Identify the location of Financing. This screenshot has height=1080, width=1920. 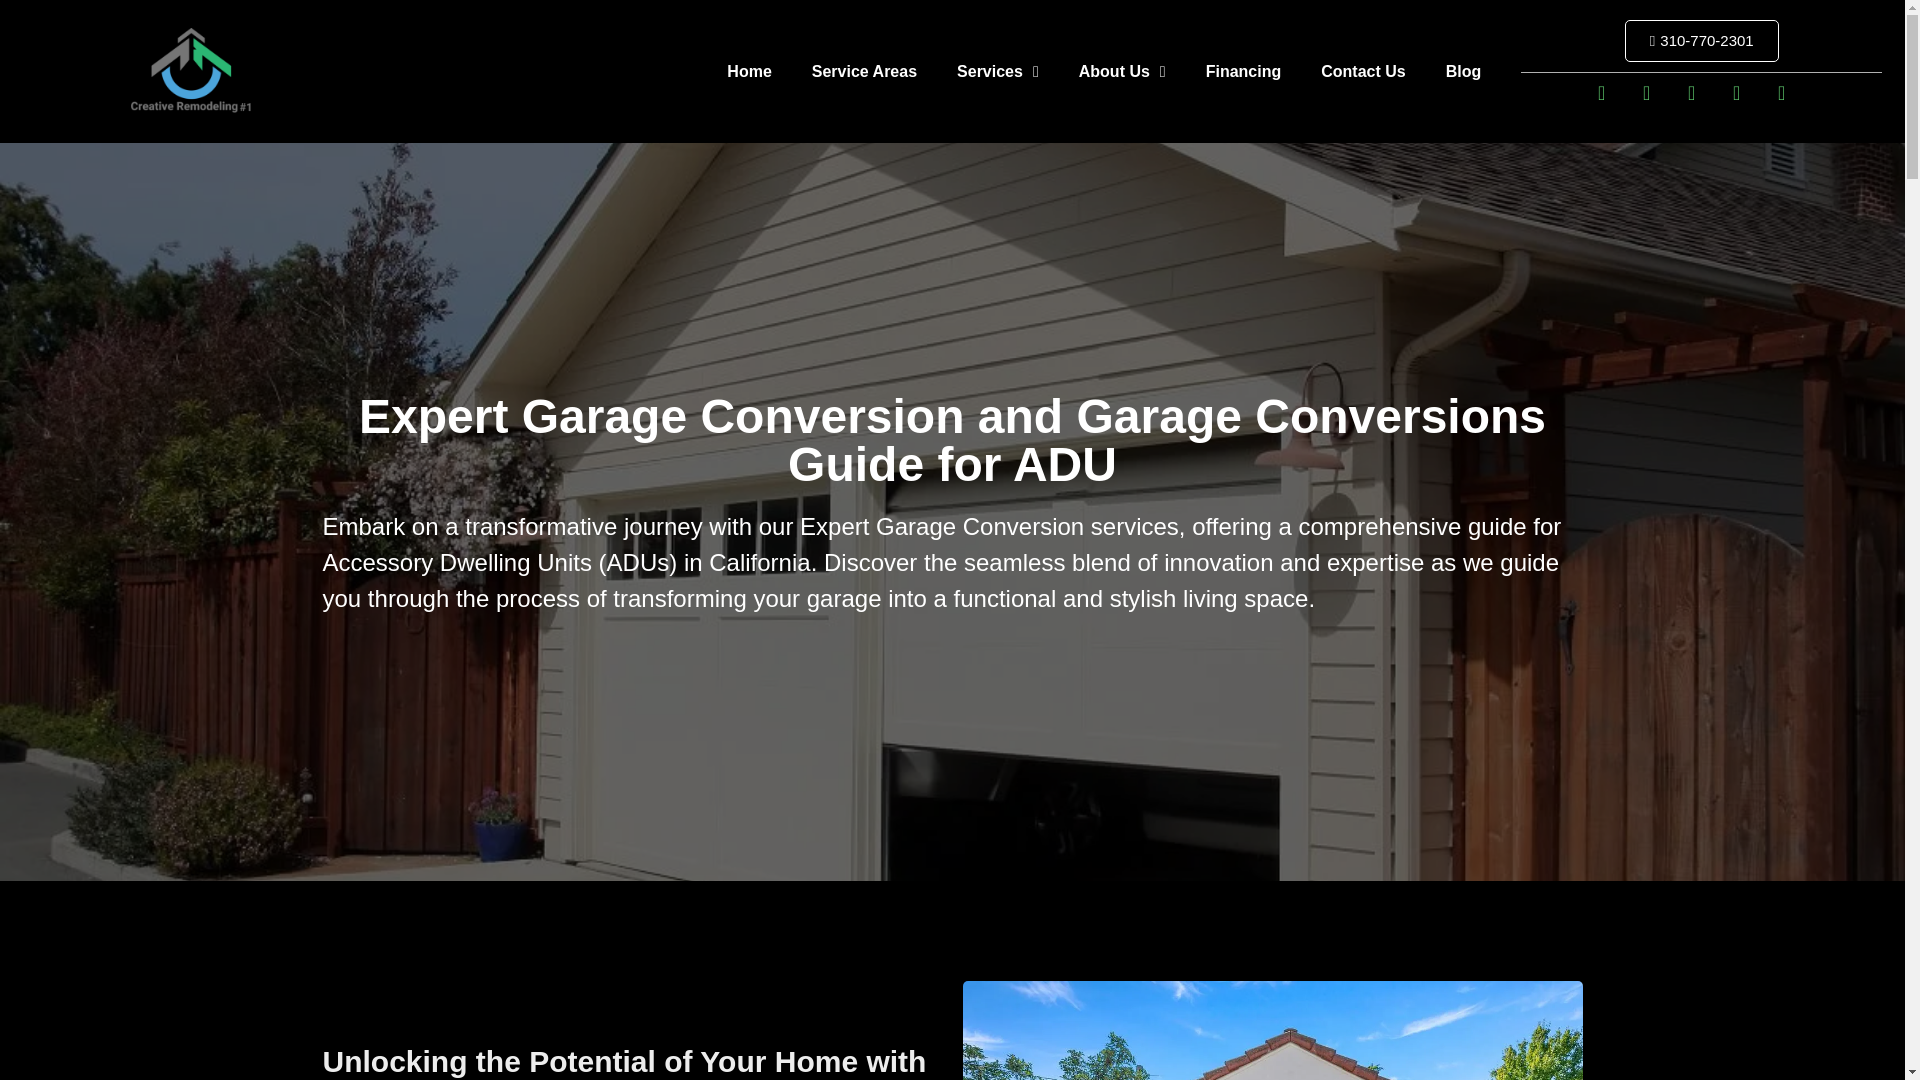
(1244, 70).